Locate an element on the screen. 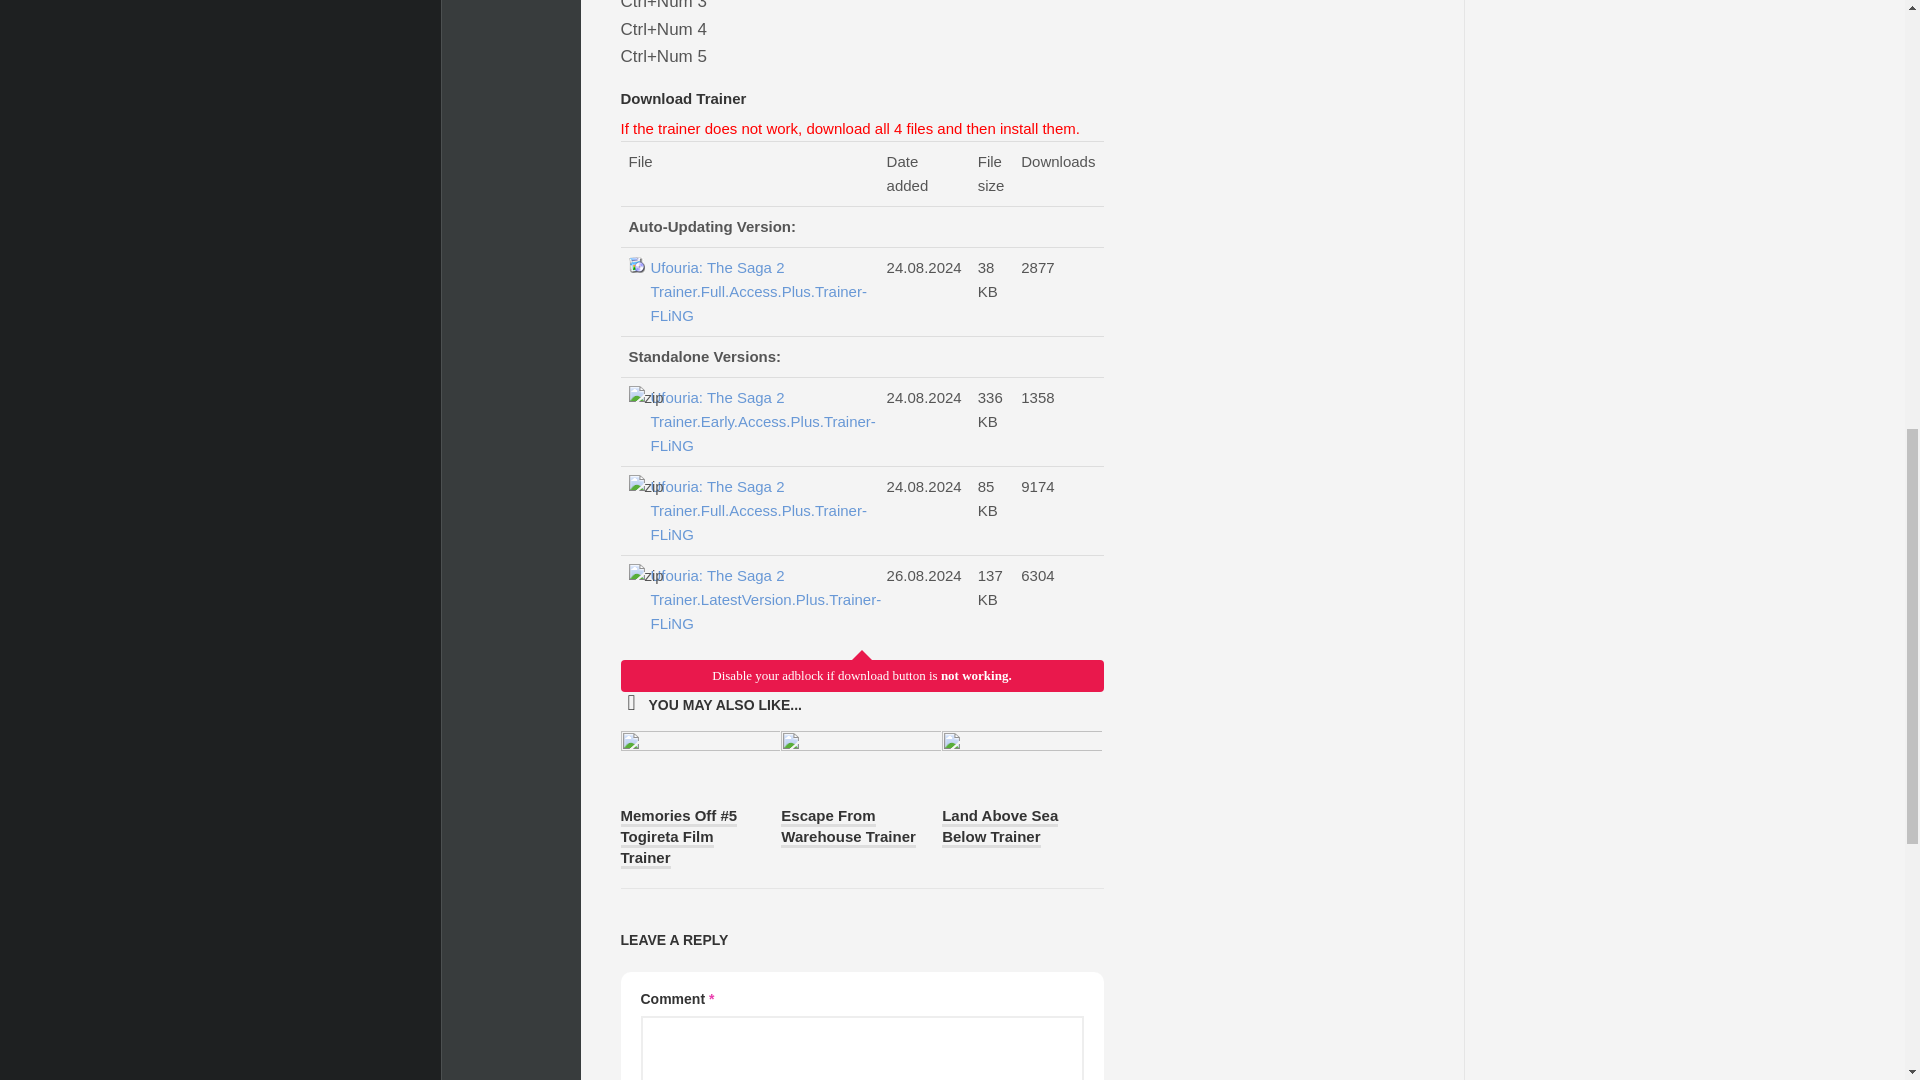  Land Above Sea Below Trainer is located at coordinates (1000, 826).